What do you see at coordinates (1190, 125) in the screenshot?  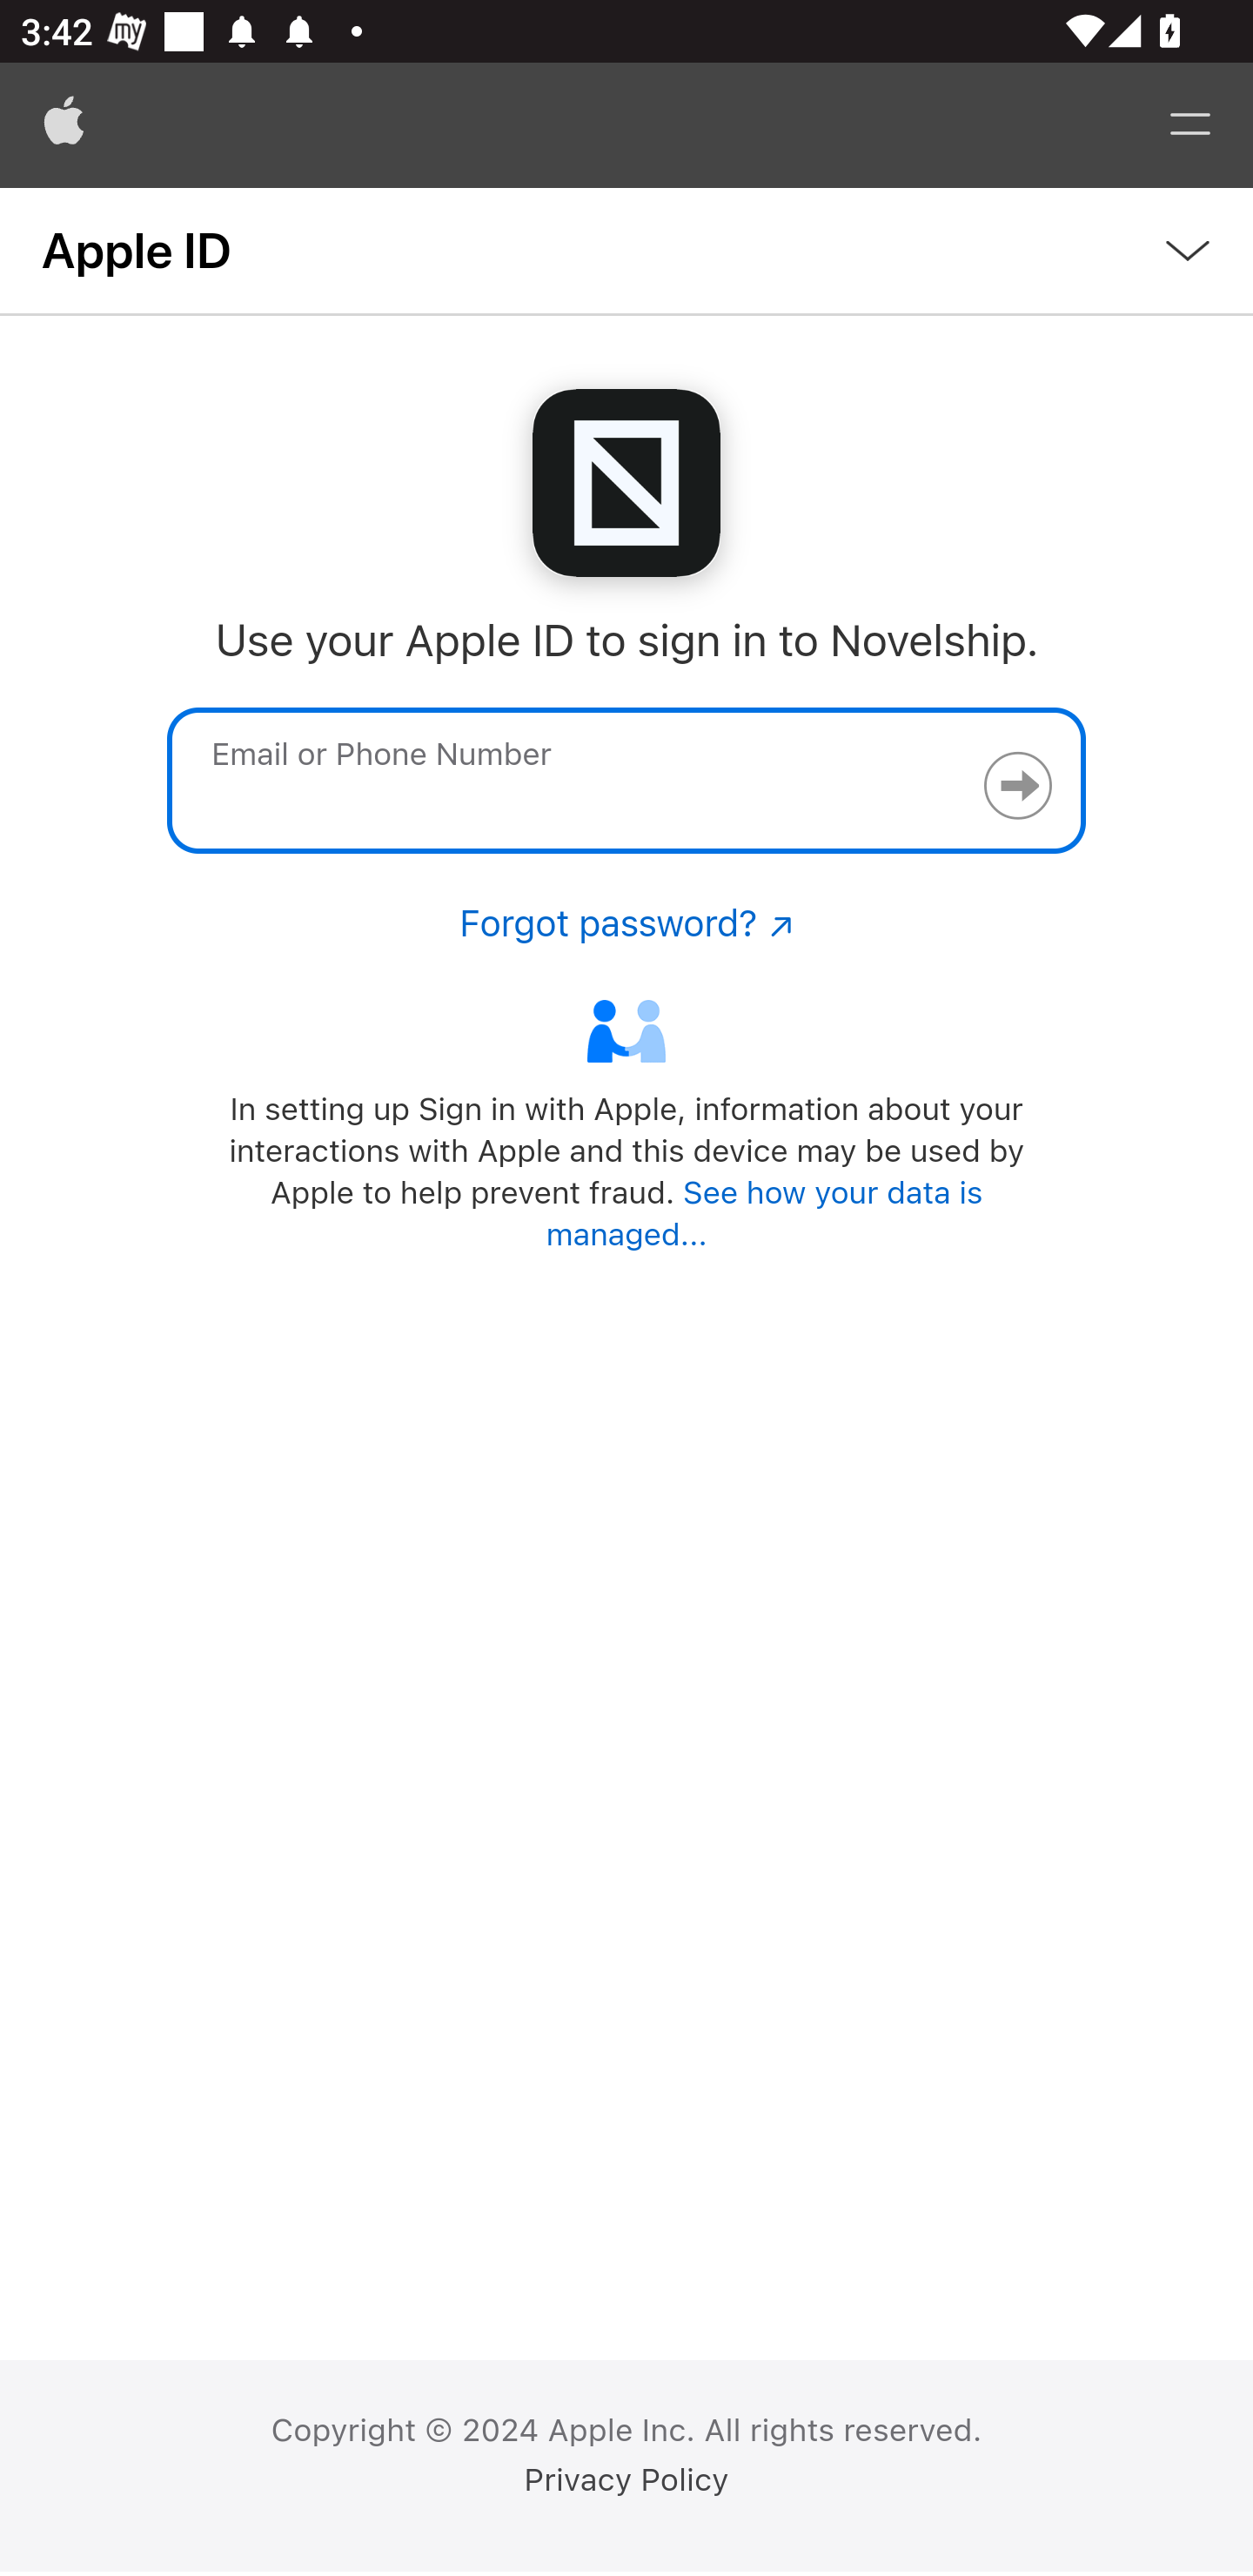 I see `Menu` at bounding box center [1190, 125].